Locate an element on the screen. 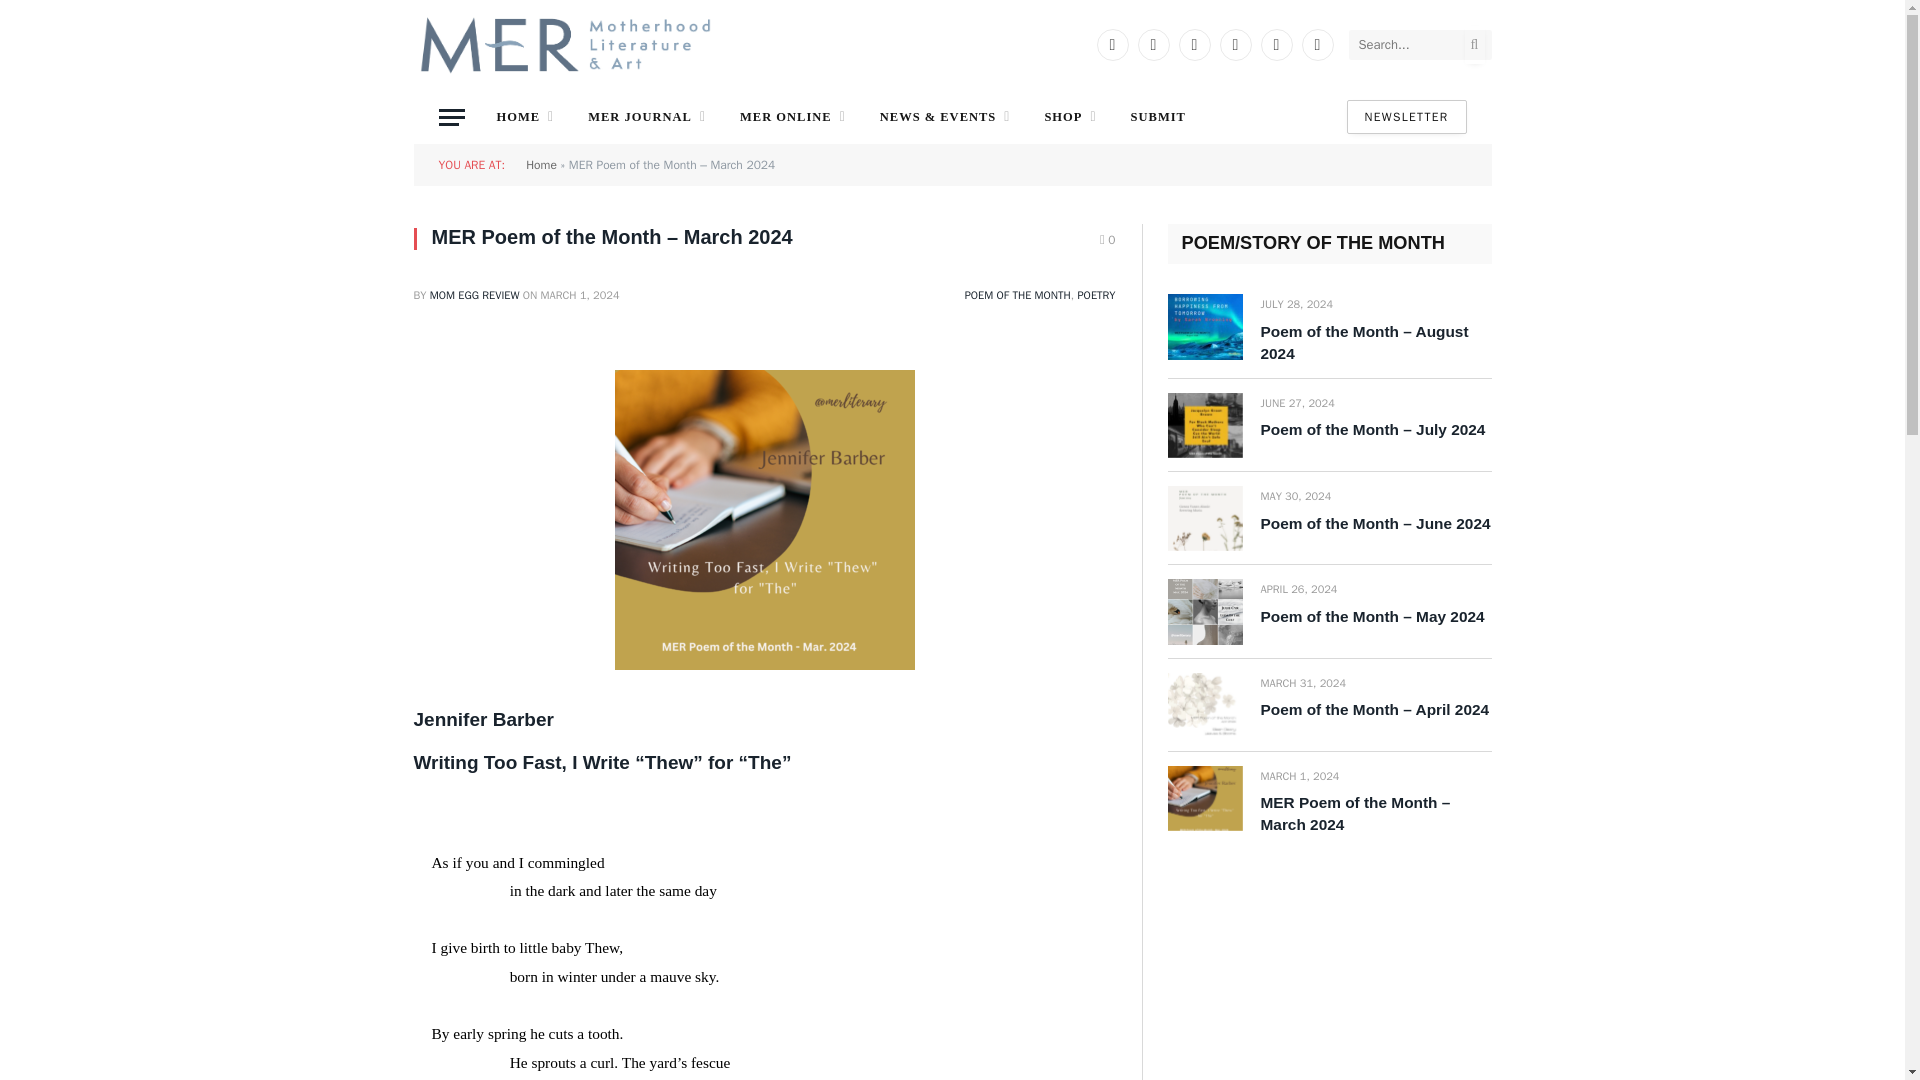  2024-03-01 is located at coordinates (580, 295).